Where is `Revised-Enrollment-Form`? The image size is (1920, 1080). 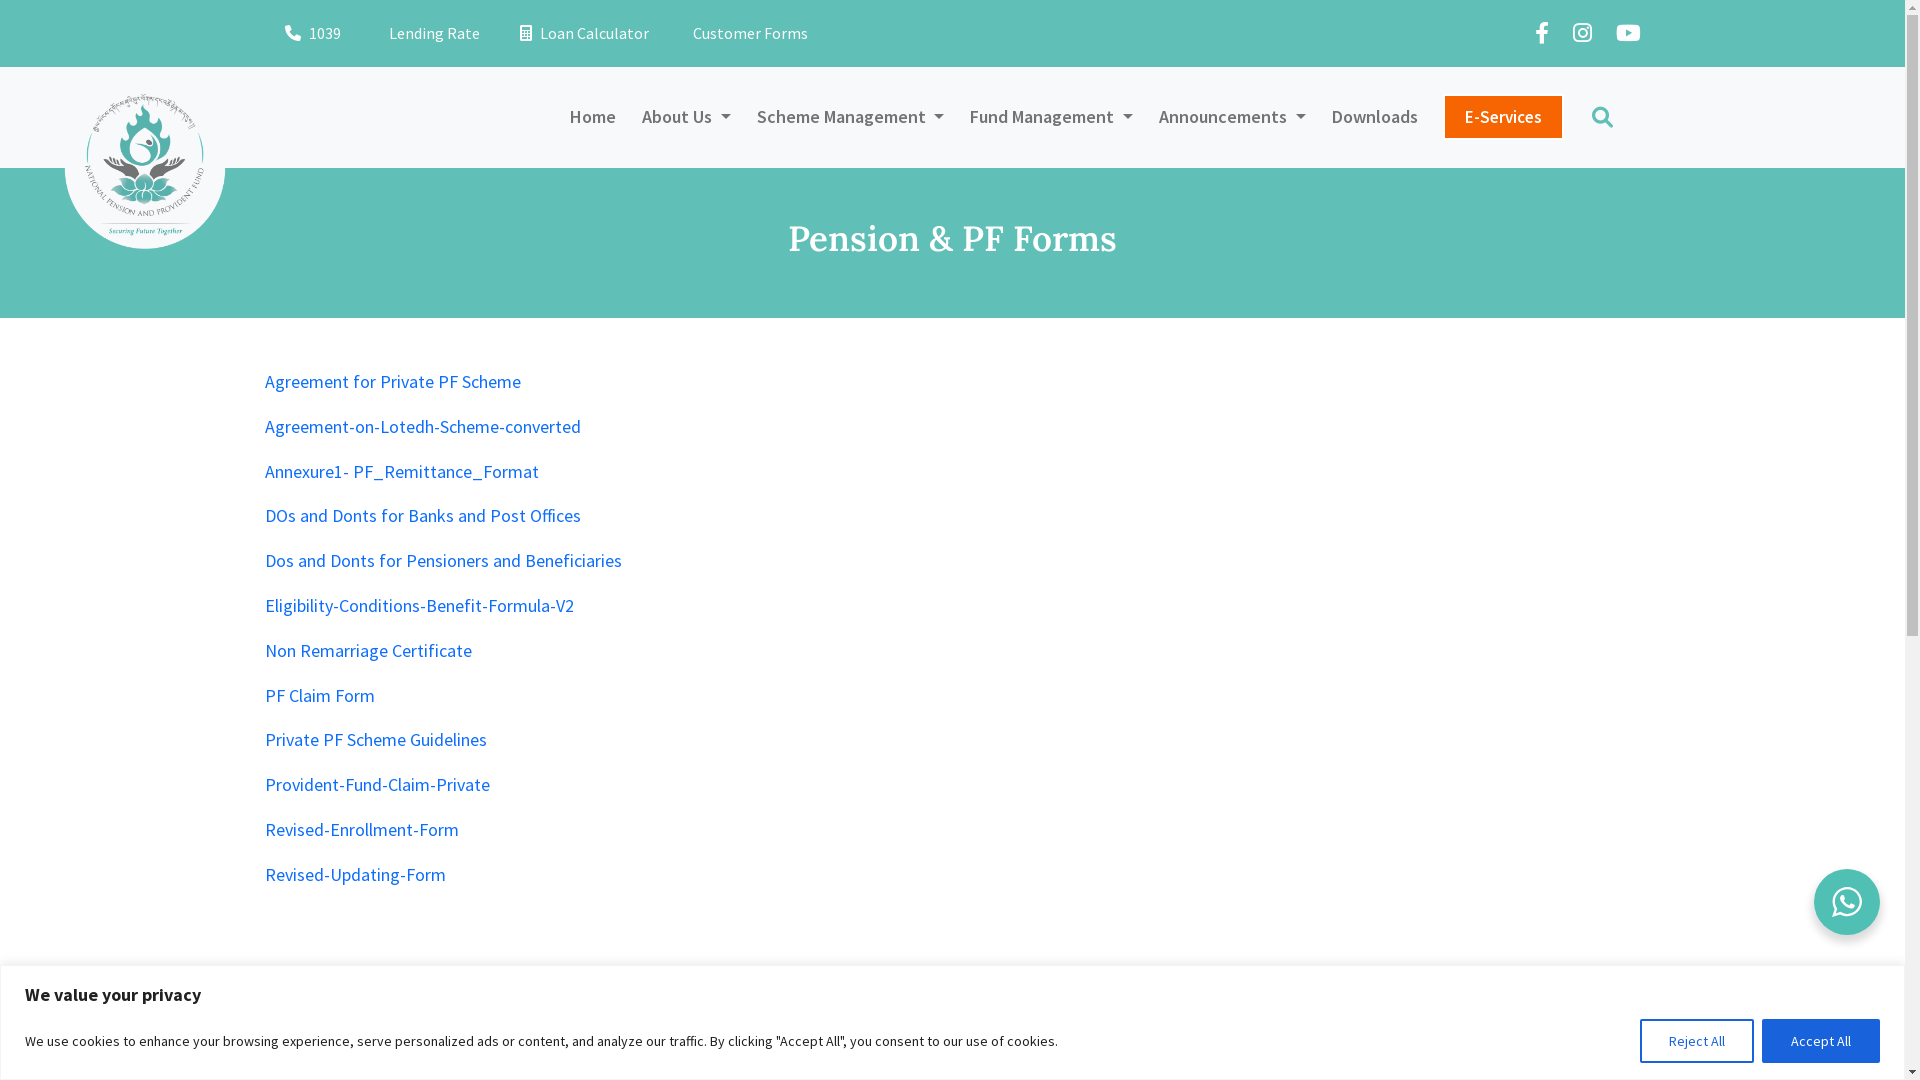
Revised-Enrollment-Form is located at coordinates (361, 830).